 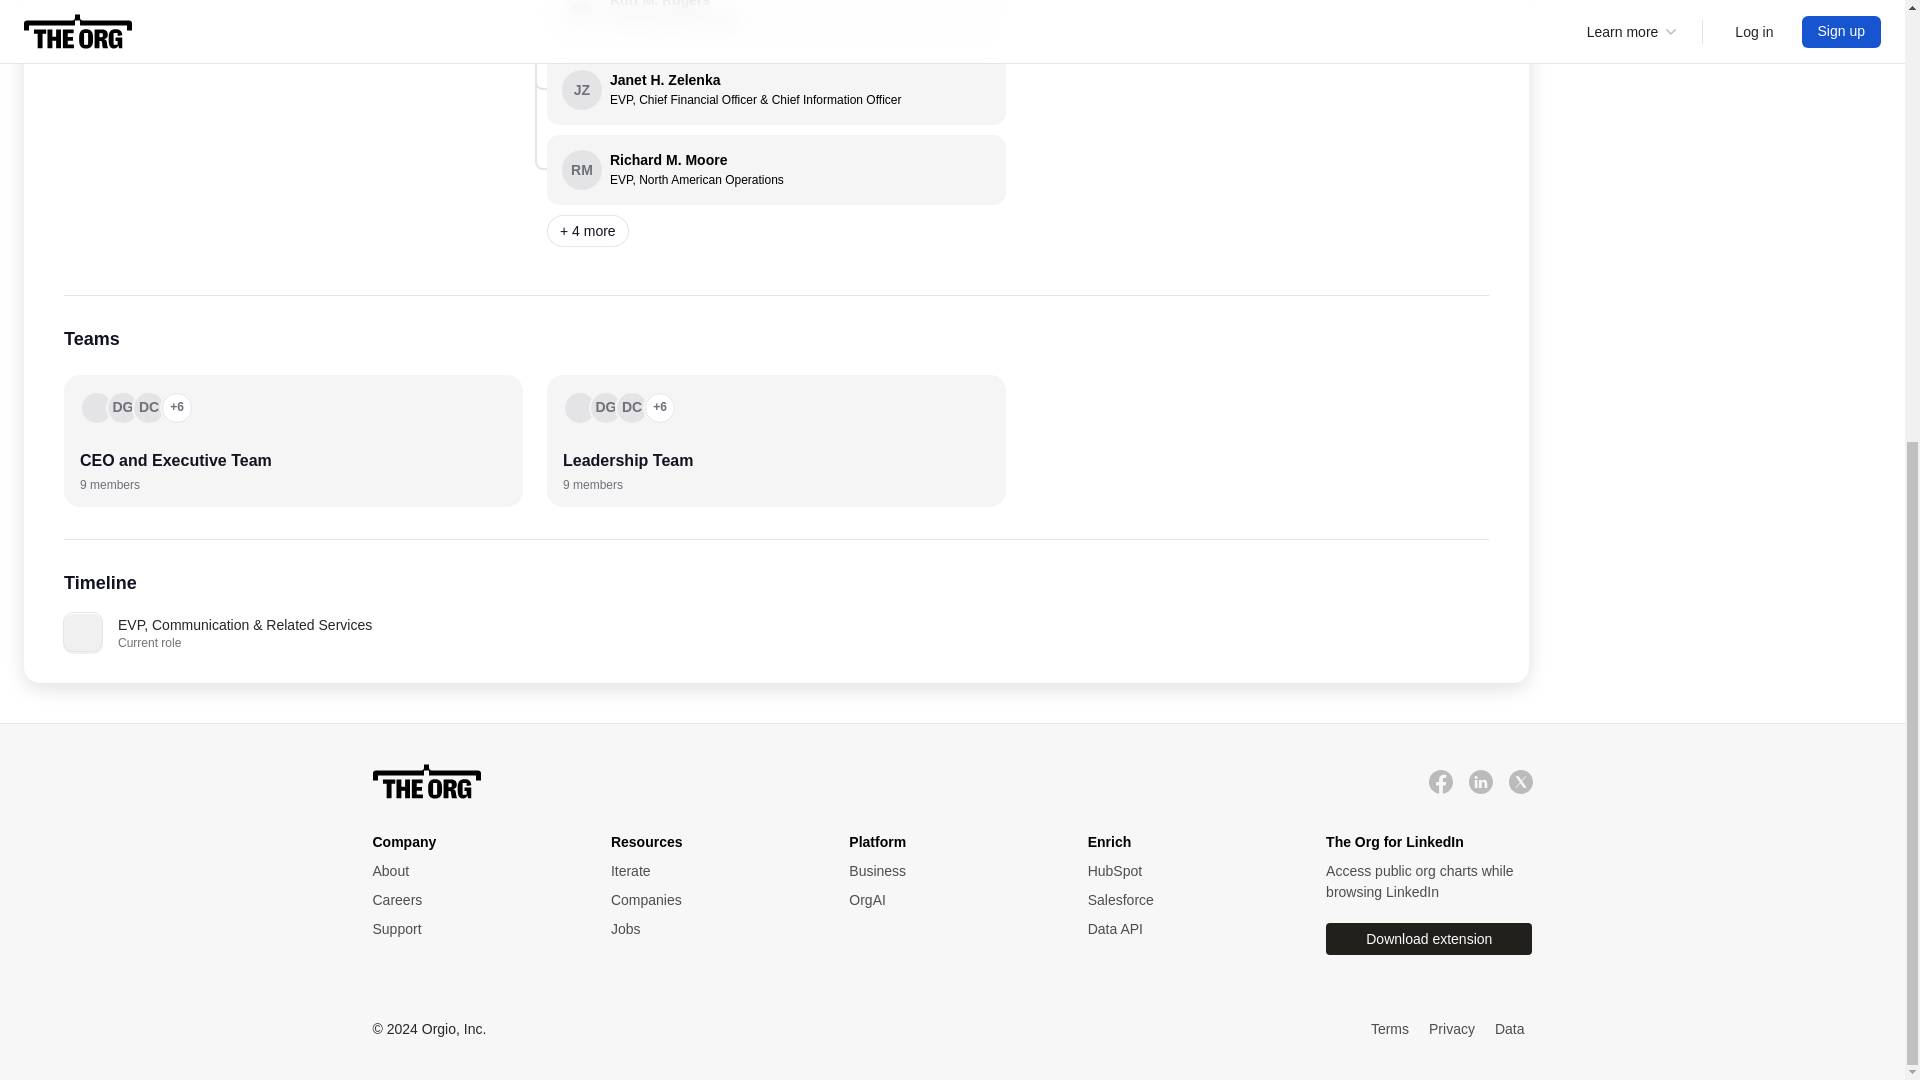 I want to click on Business, so click(x=1187, y=900).